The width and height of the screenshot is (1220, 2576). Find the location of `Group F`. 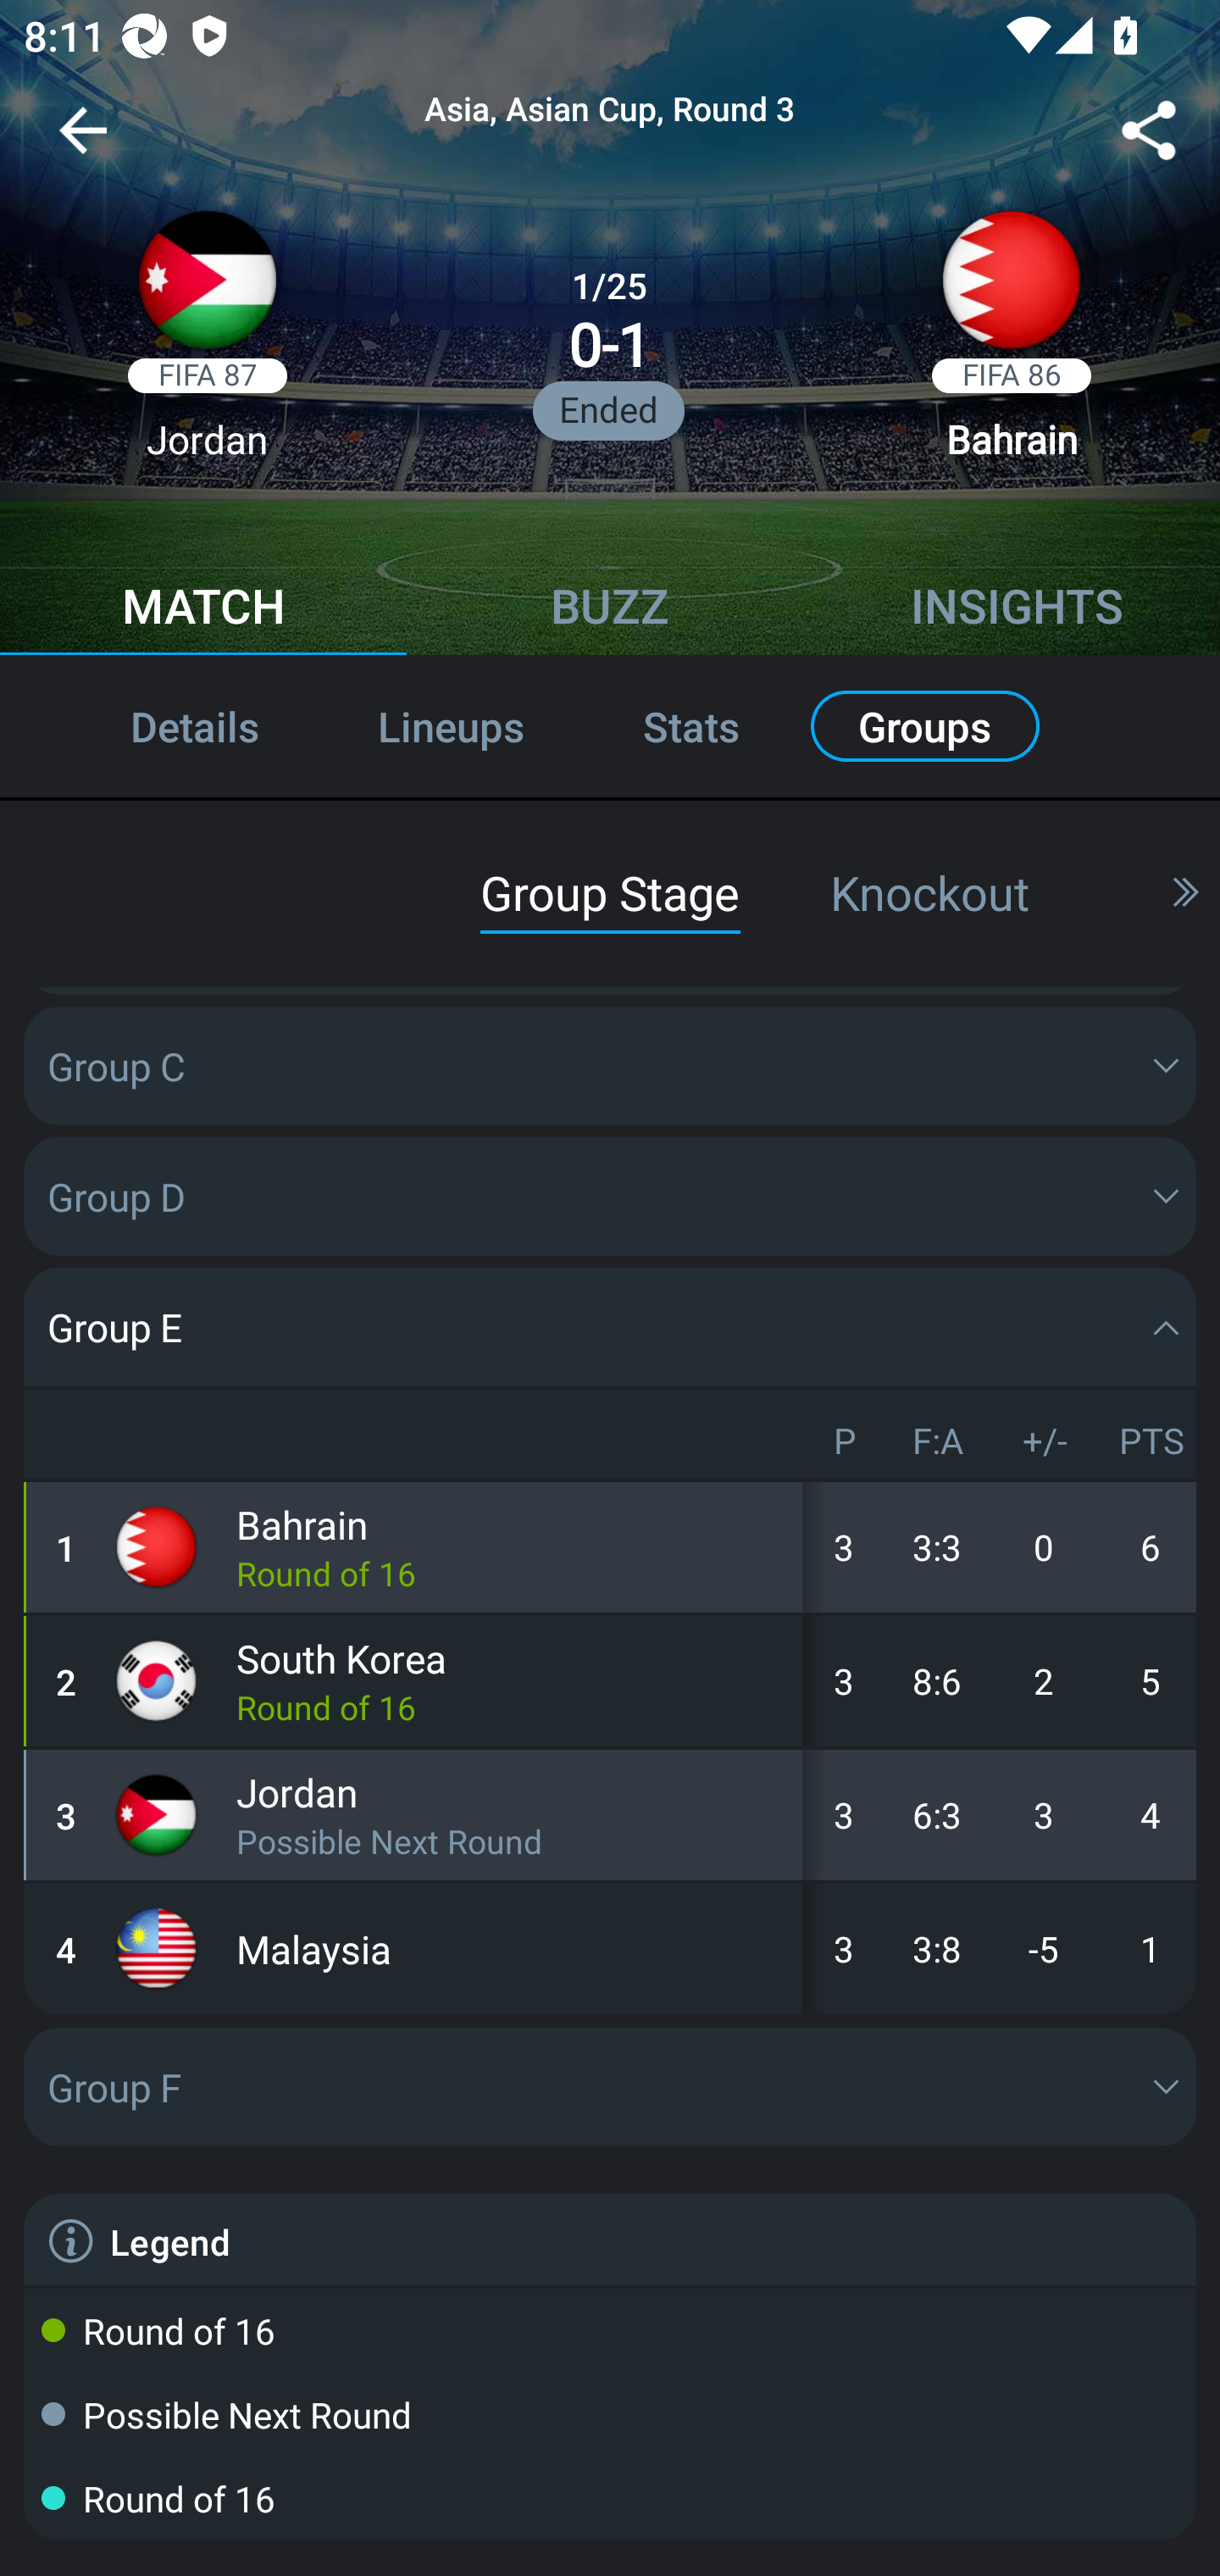

Group F is located at coordinates (610, 2086).